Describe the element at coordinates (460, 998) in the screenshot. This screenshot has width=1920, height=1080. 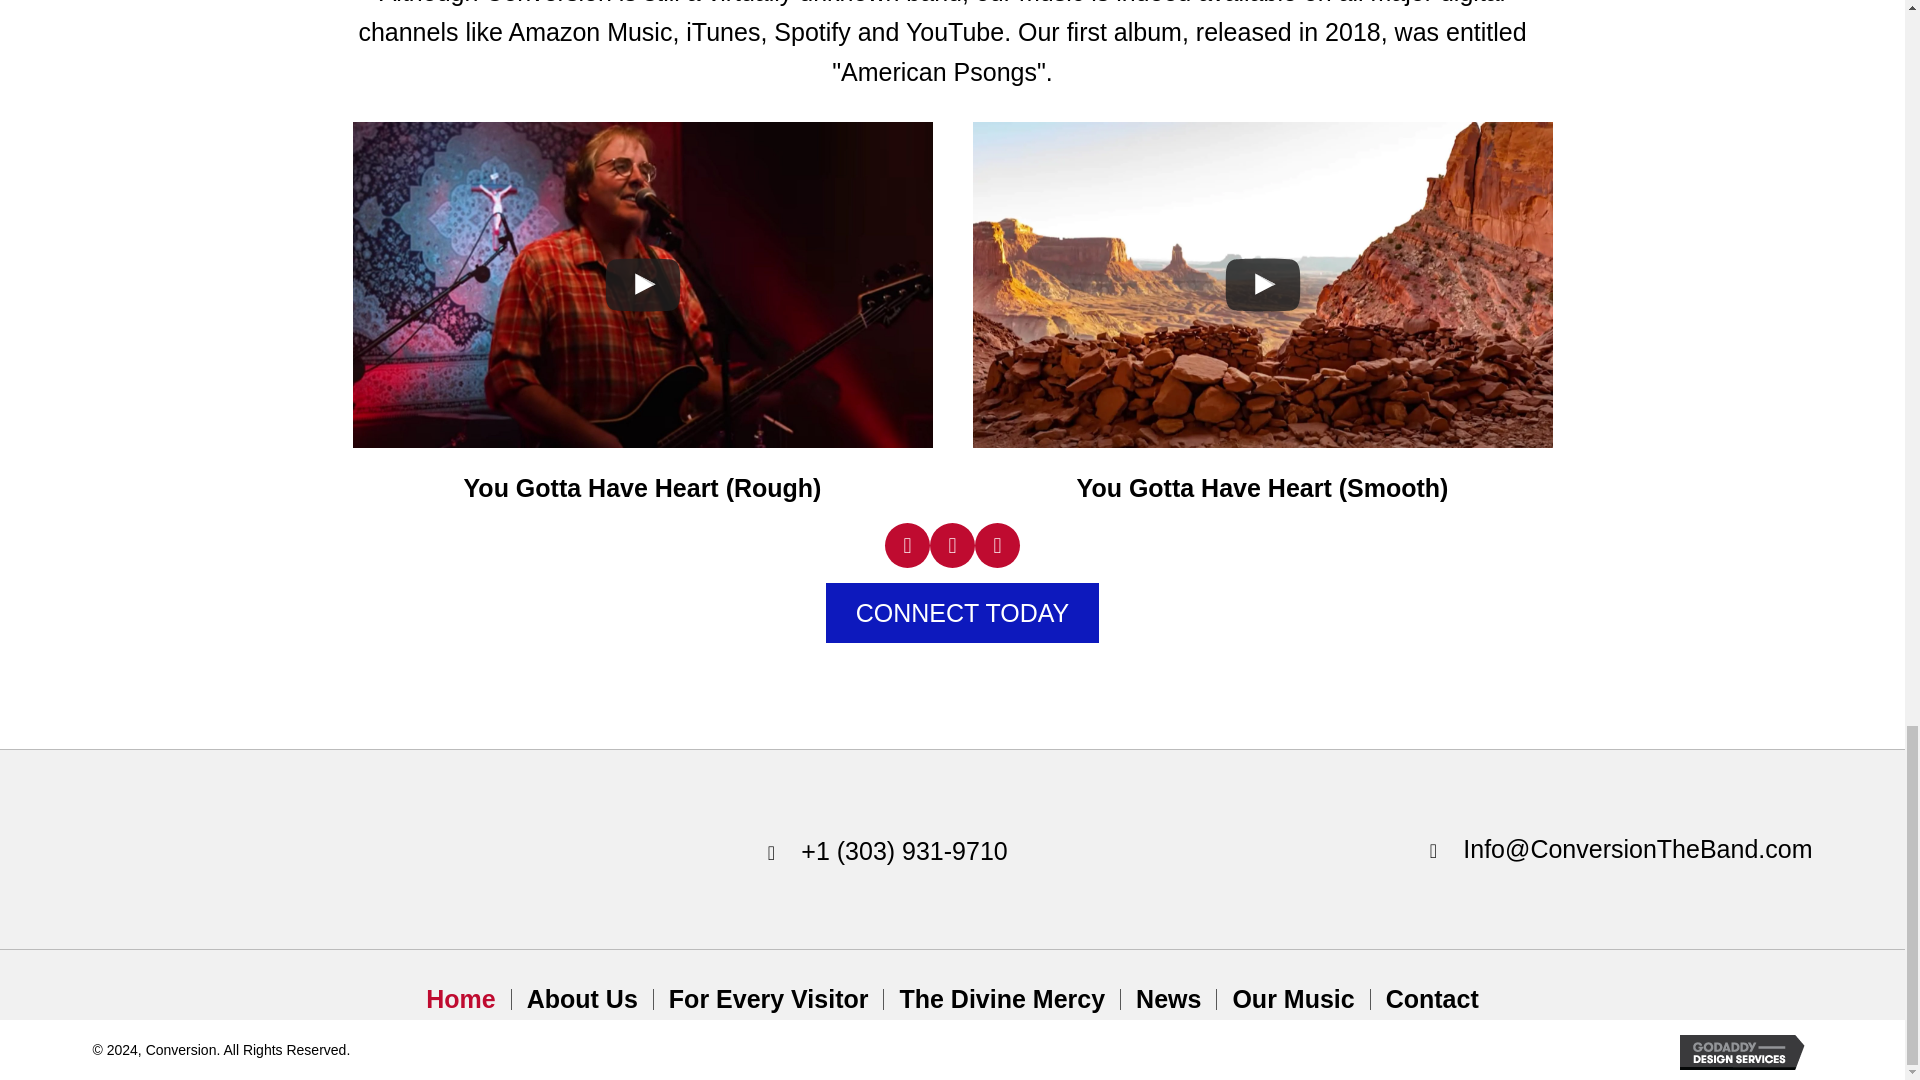
I see `Home` at that location.